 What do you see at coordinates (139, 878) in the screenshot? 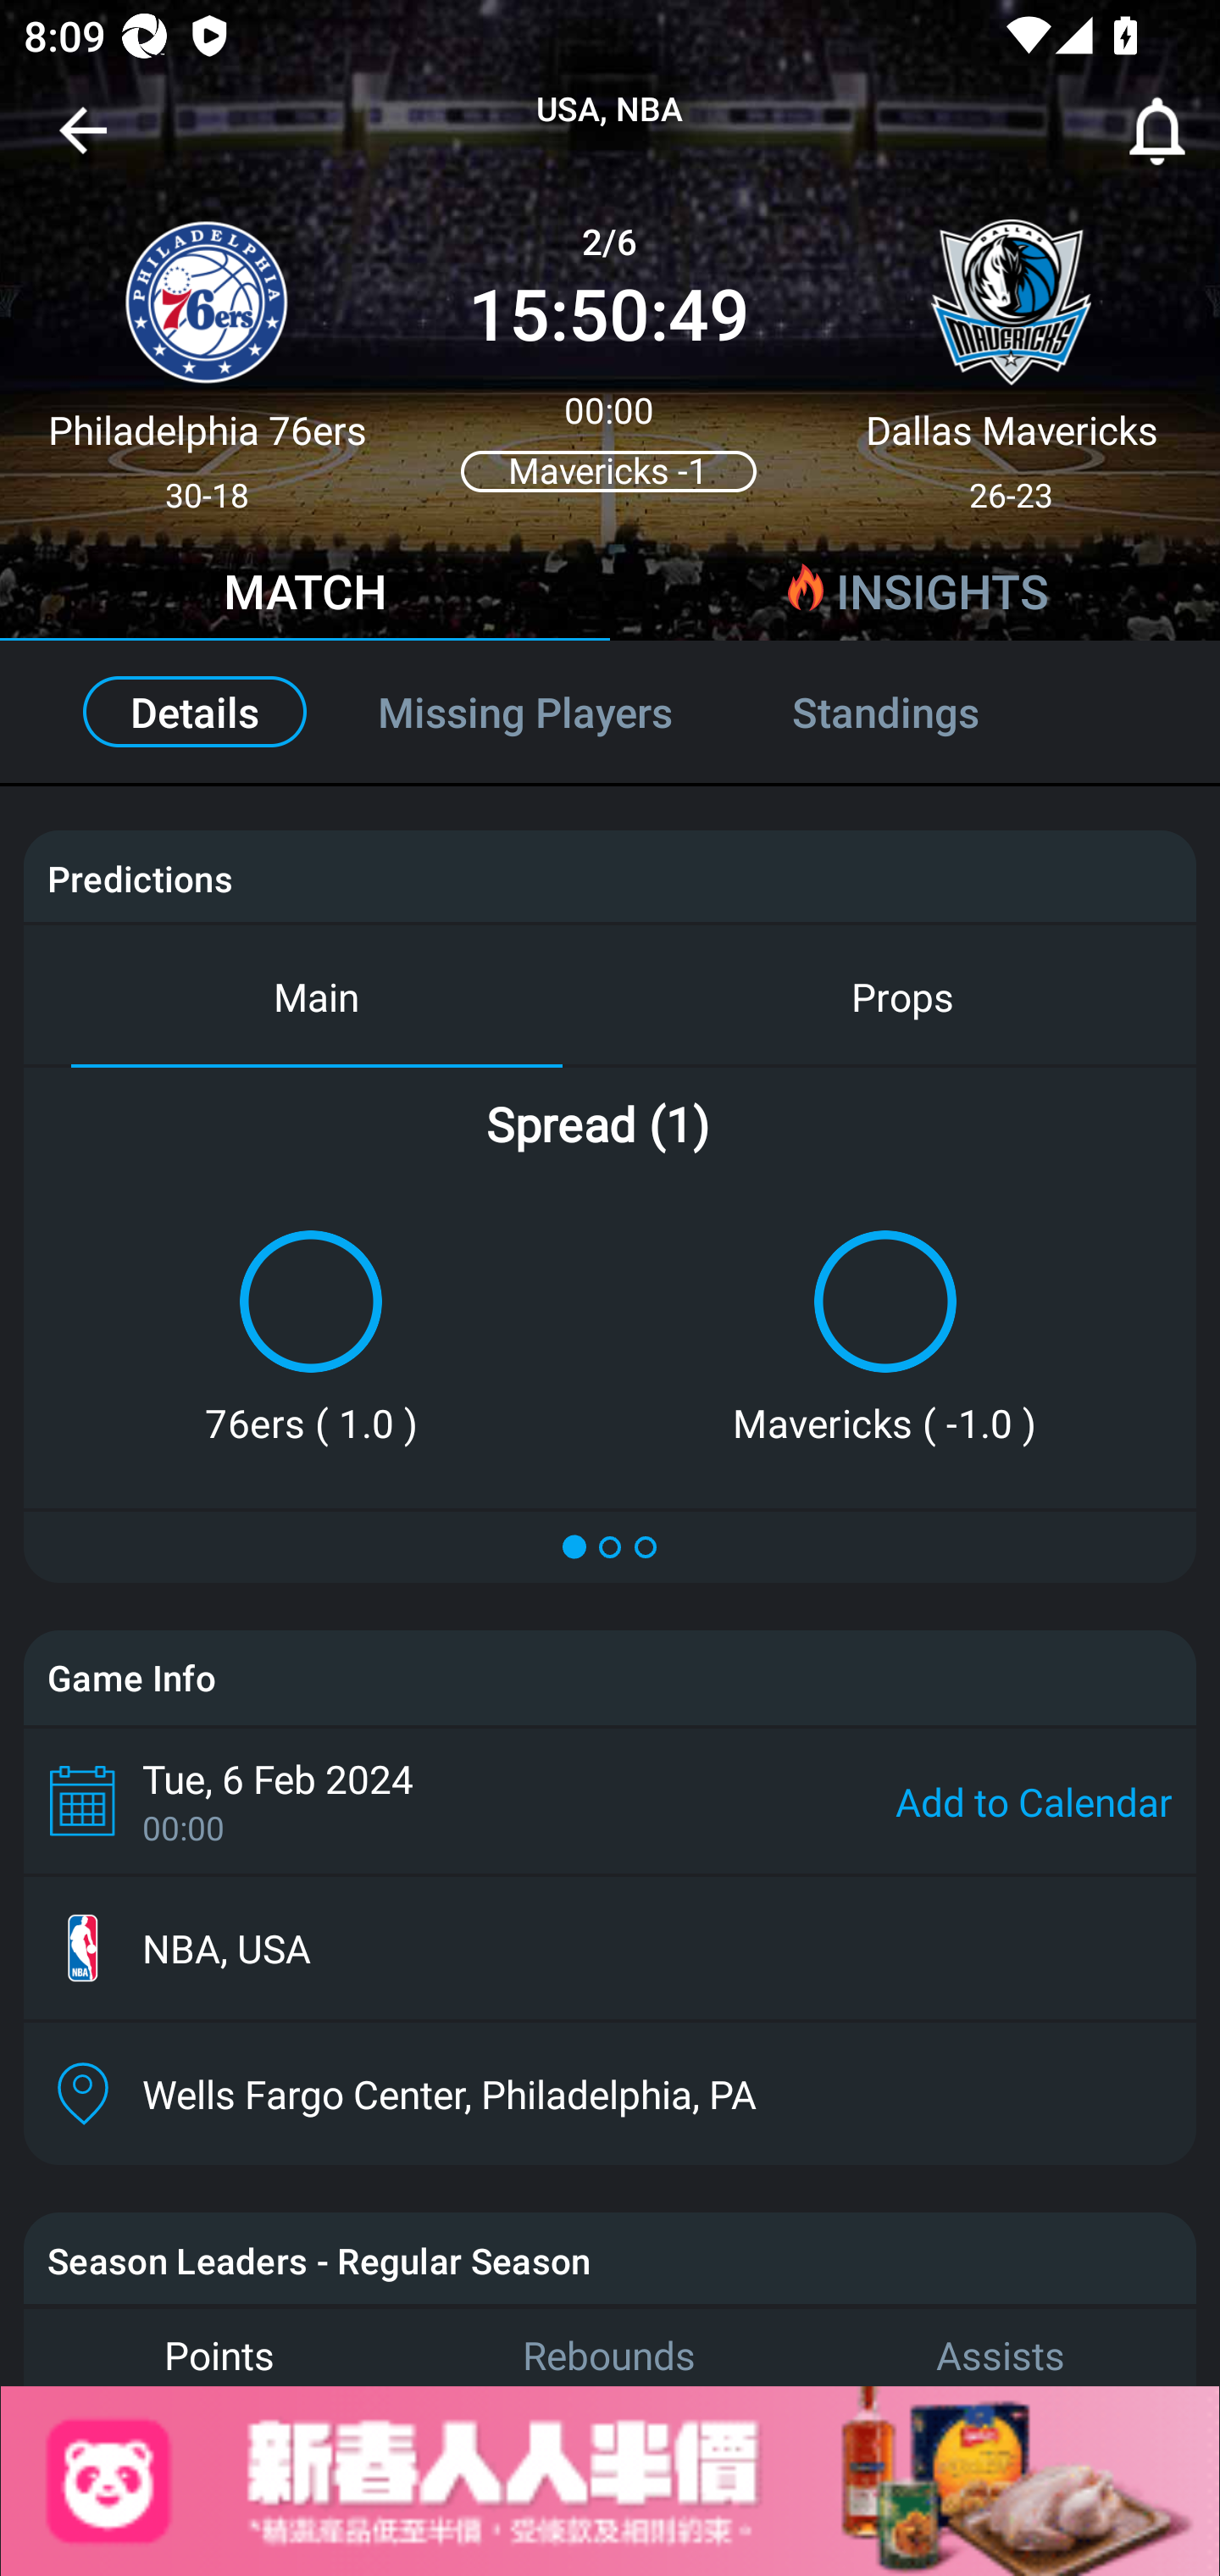
I see `Predictions` at bounding box center [139, 878].